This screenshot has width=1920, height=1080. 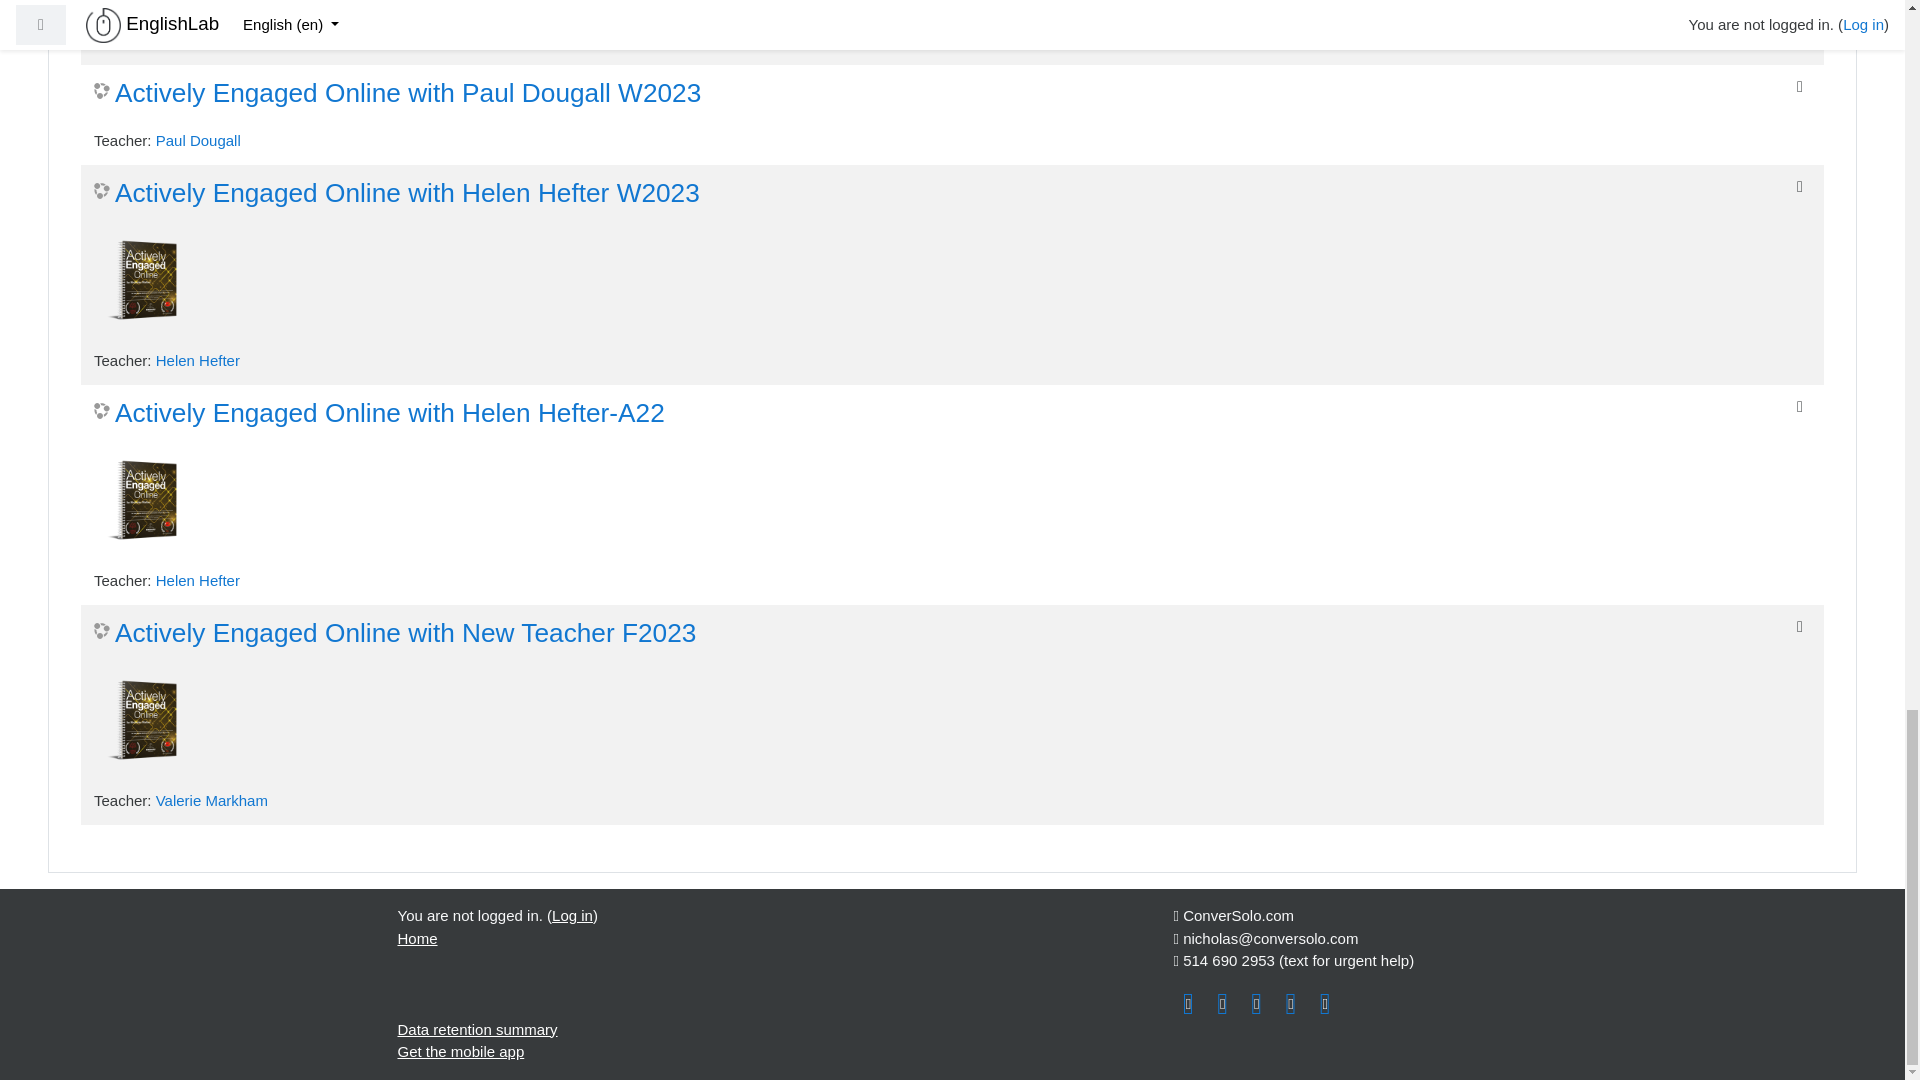 I want to click on Helen Hefter, so click(x=198, y=360).